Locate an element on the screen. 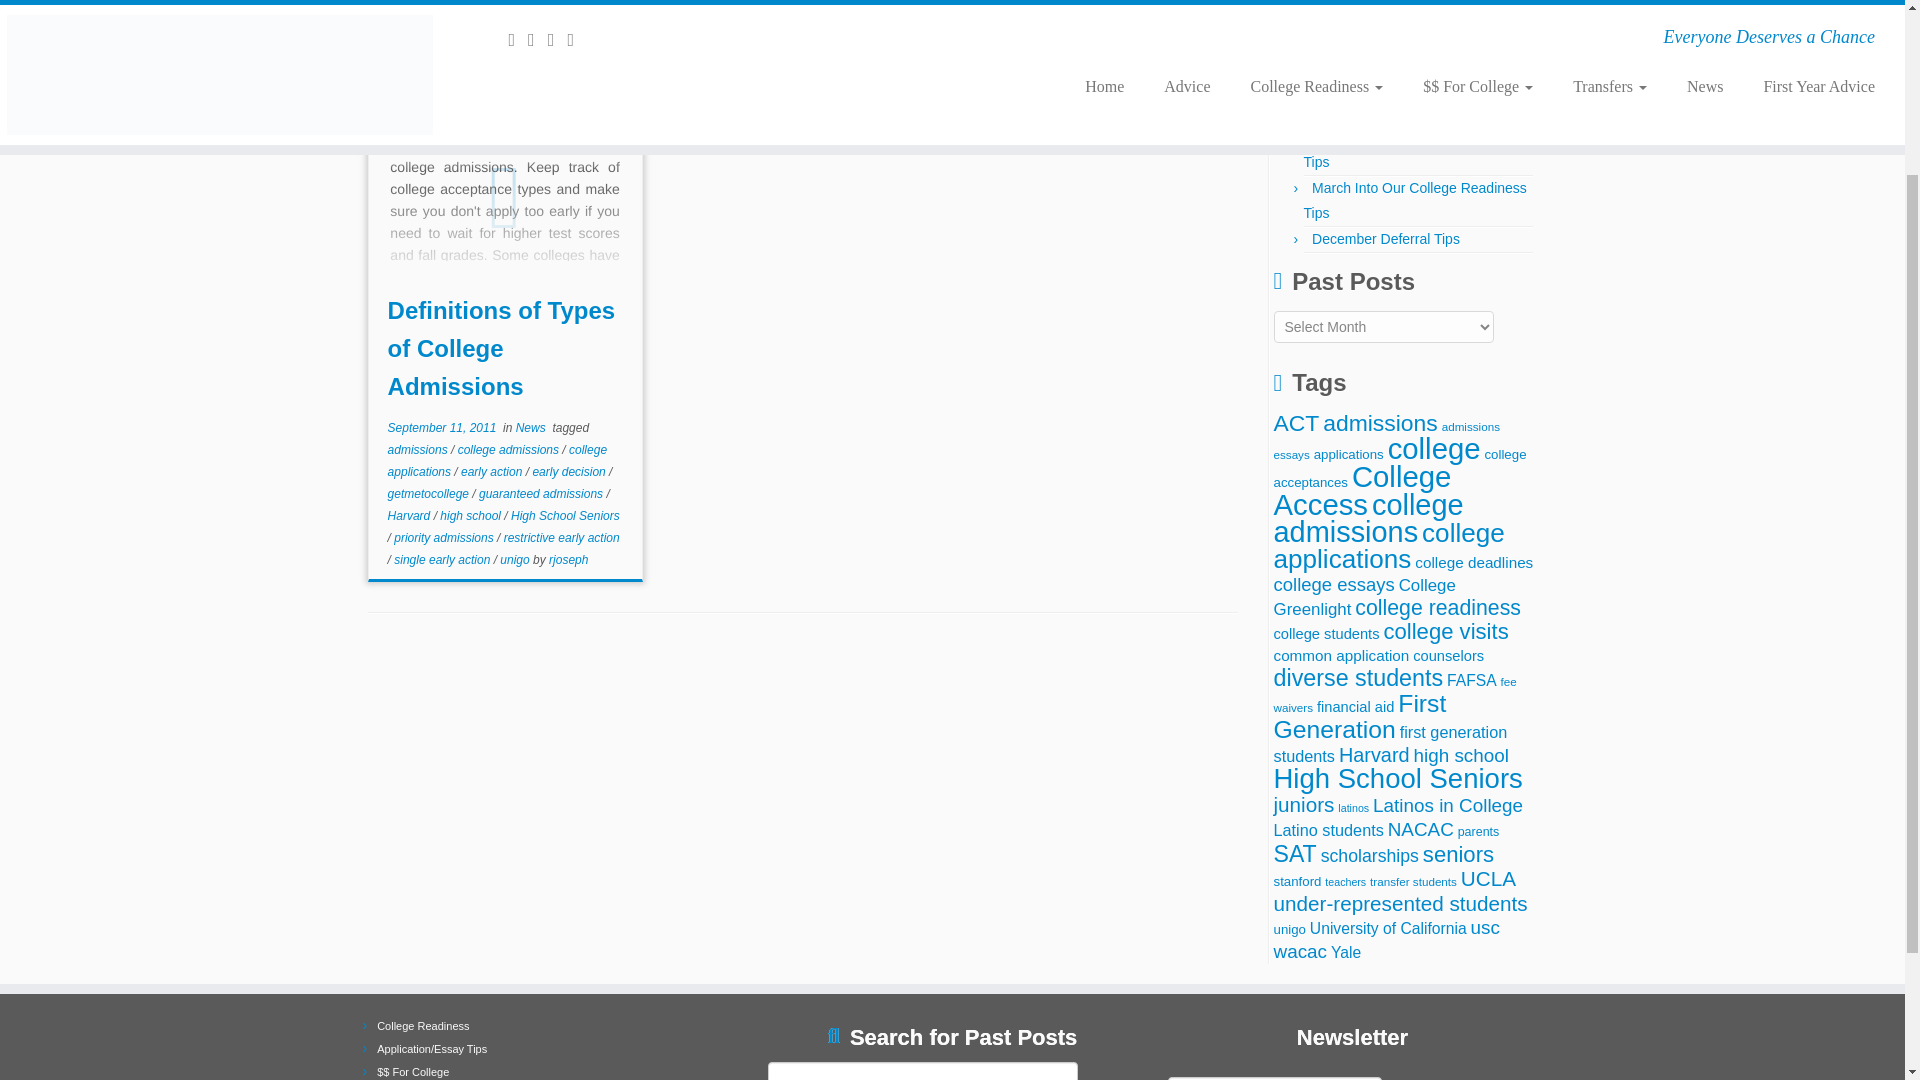  college admissions is located at coordinates (510, 449).